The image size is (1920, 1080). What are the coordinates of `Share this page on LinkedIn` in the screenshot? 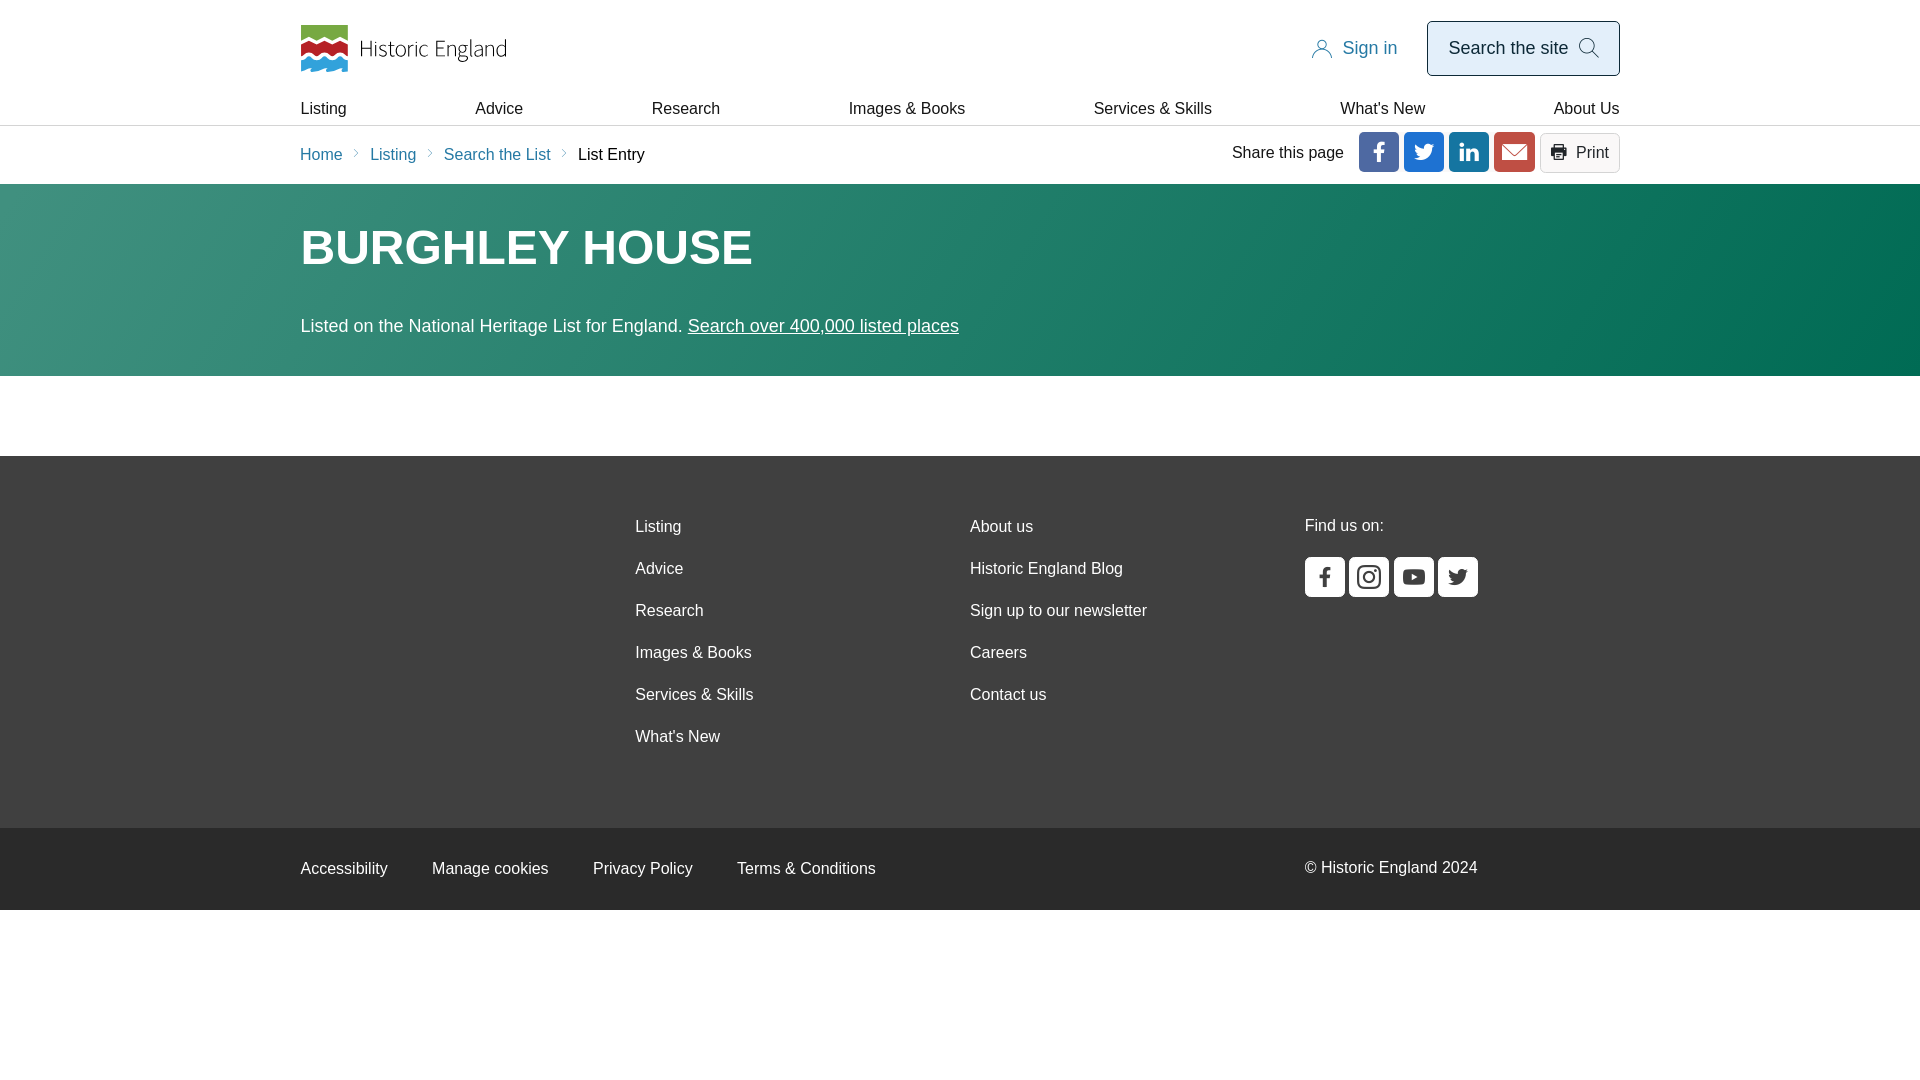 It's located at (1469, 151).